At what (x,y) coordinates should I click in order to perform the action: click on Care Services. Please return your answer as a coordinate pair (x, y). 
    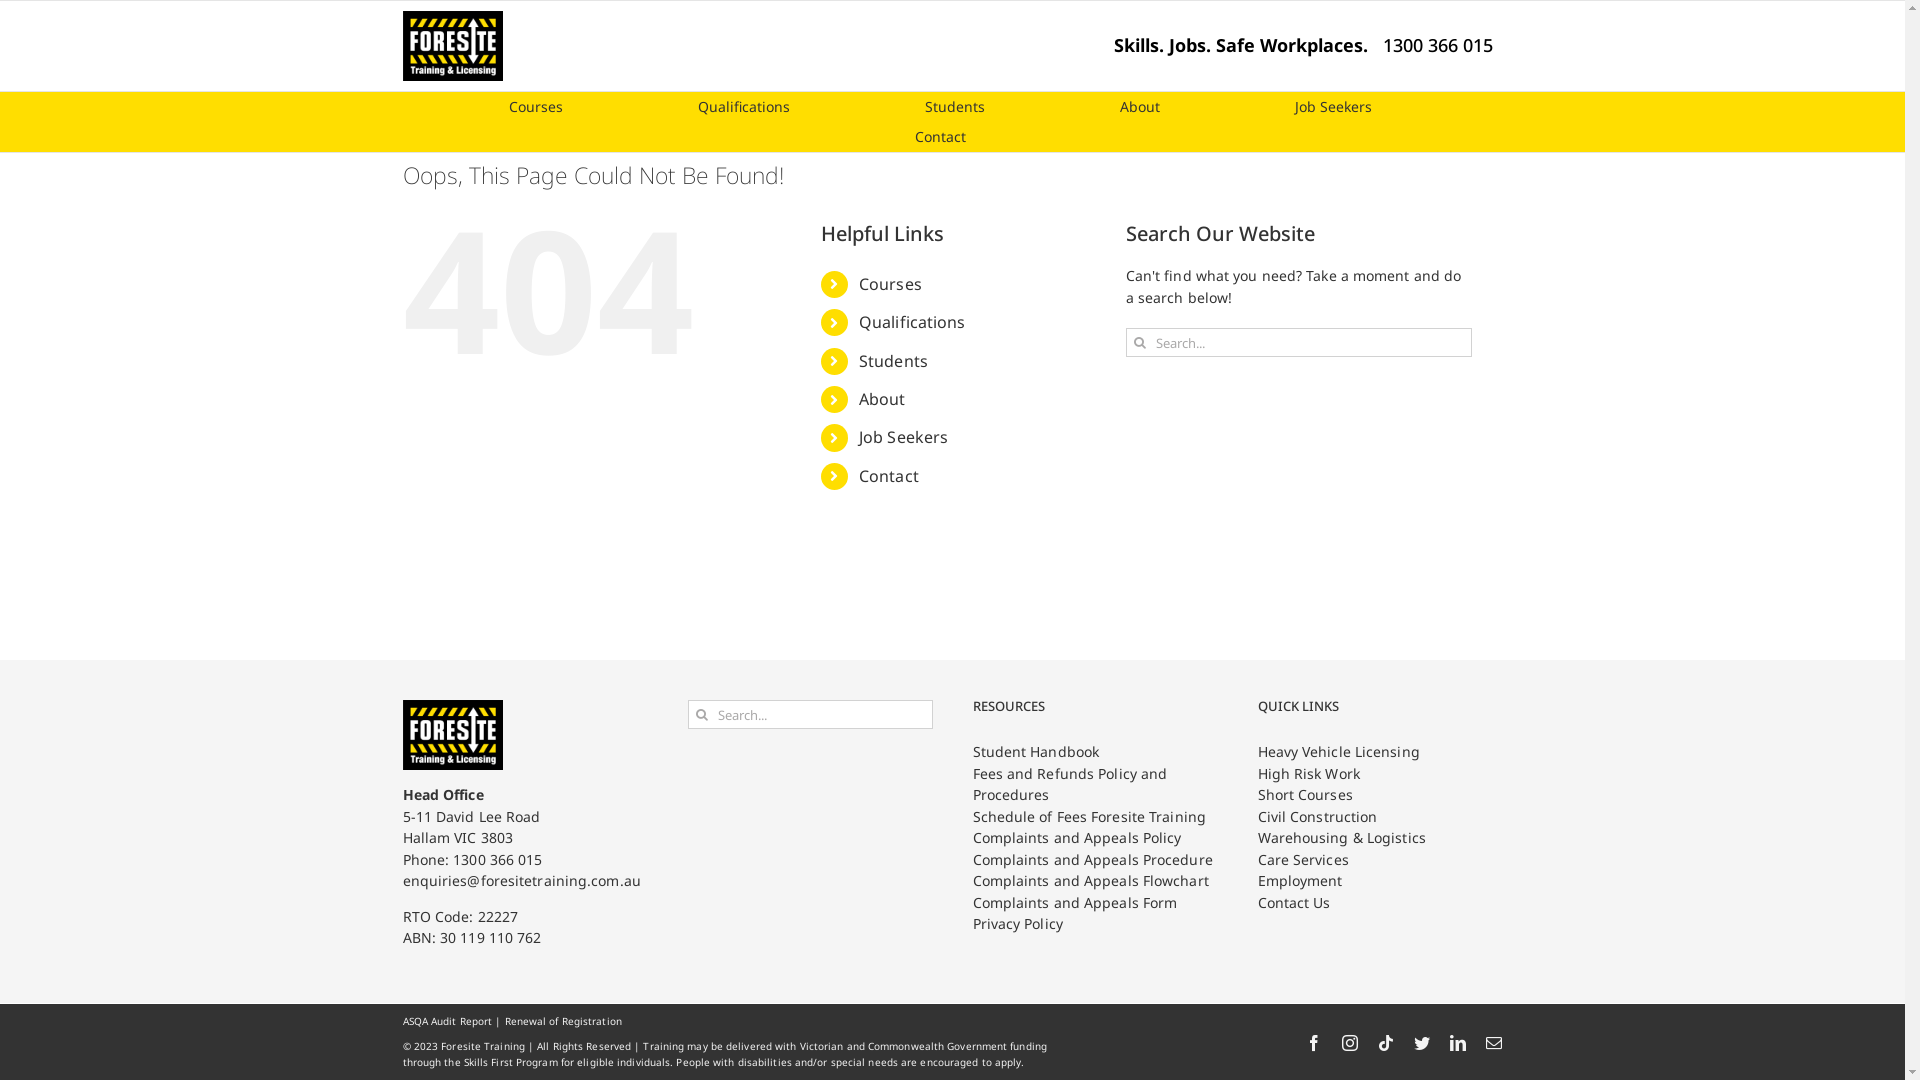
    Looking at the image, I should click on (1380, 860).